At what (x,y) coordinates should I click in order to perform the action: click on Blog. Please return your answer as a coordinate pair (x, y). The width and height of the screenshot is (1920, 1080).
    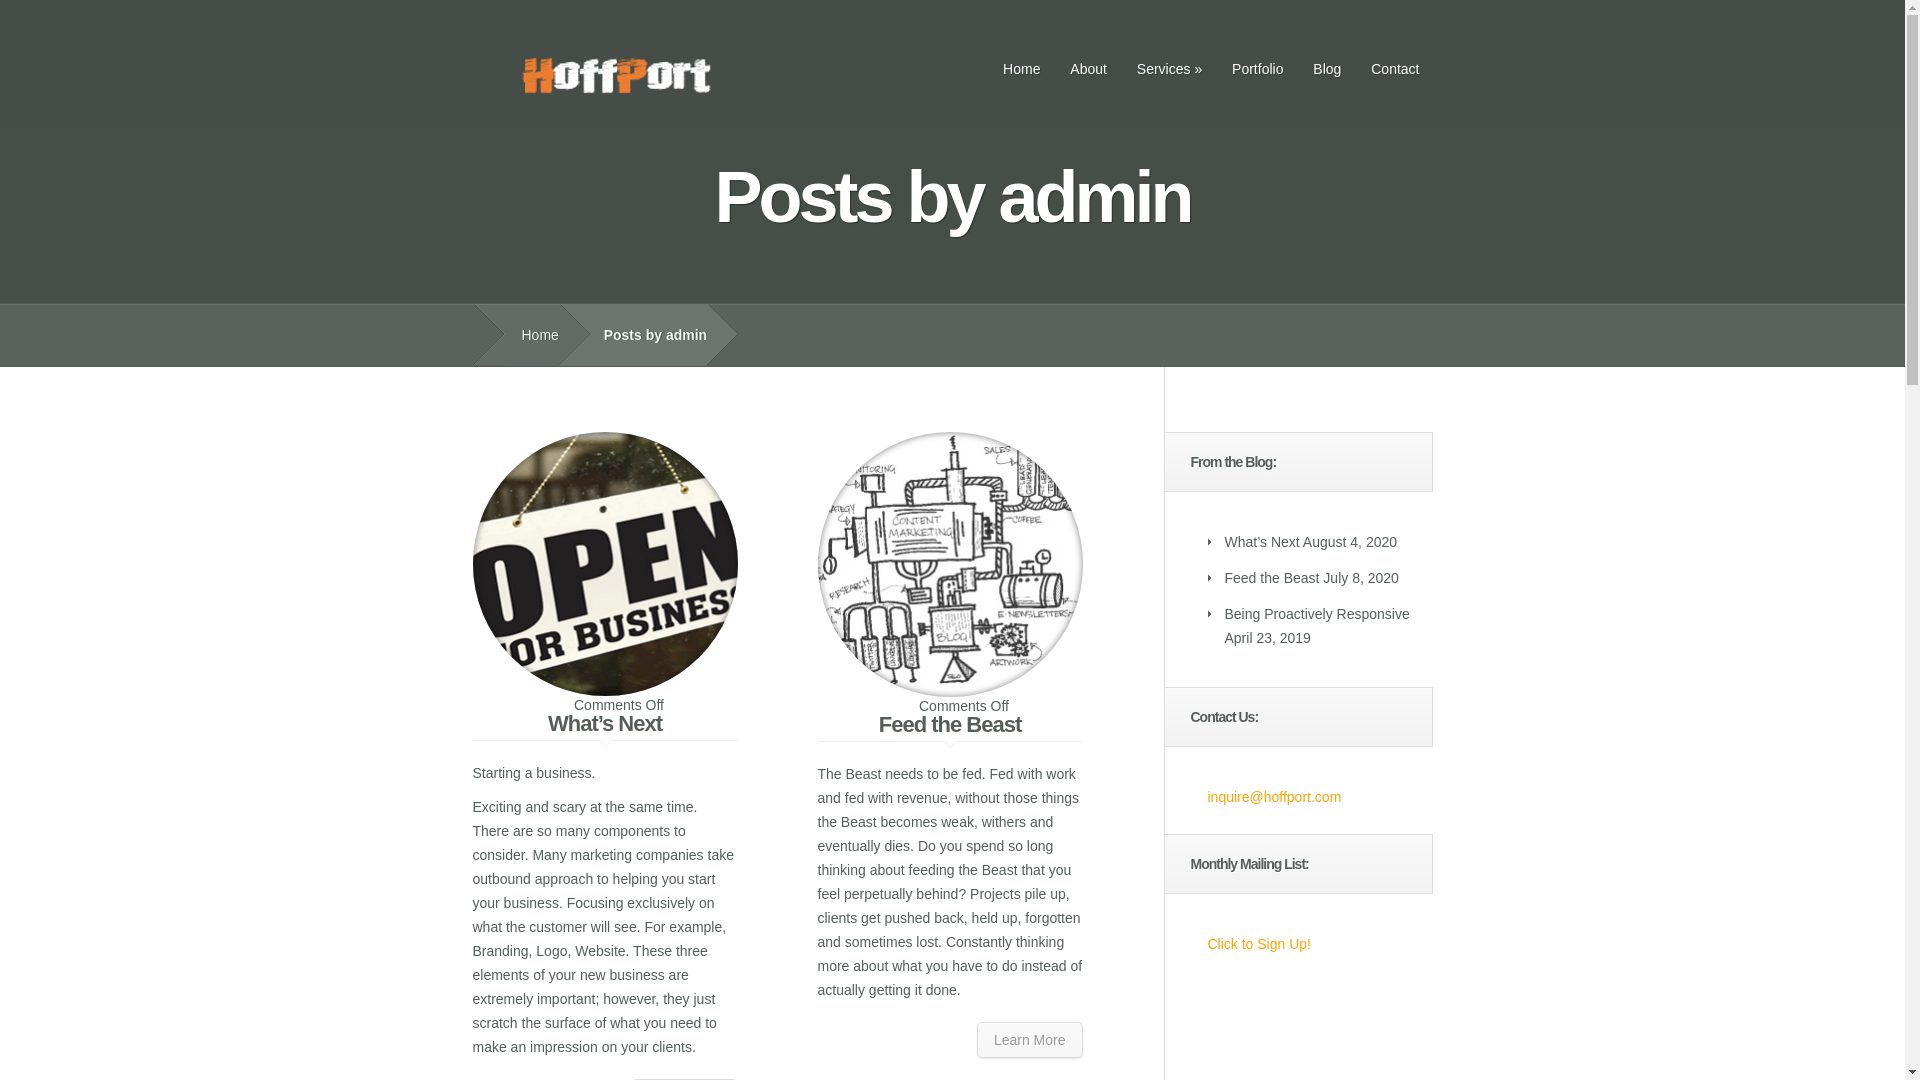
    Looking at the image, I should click on (1326, 68).